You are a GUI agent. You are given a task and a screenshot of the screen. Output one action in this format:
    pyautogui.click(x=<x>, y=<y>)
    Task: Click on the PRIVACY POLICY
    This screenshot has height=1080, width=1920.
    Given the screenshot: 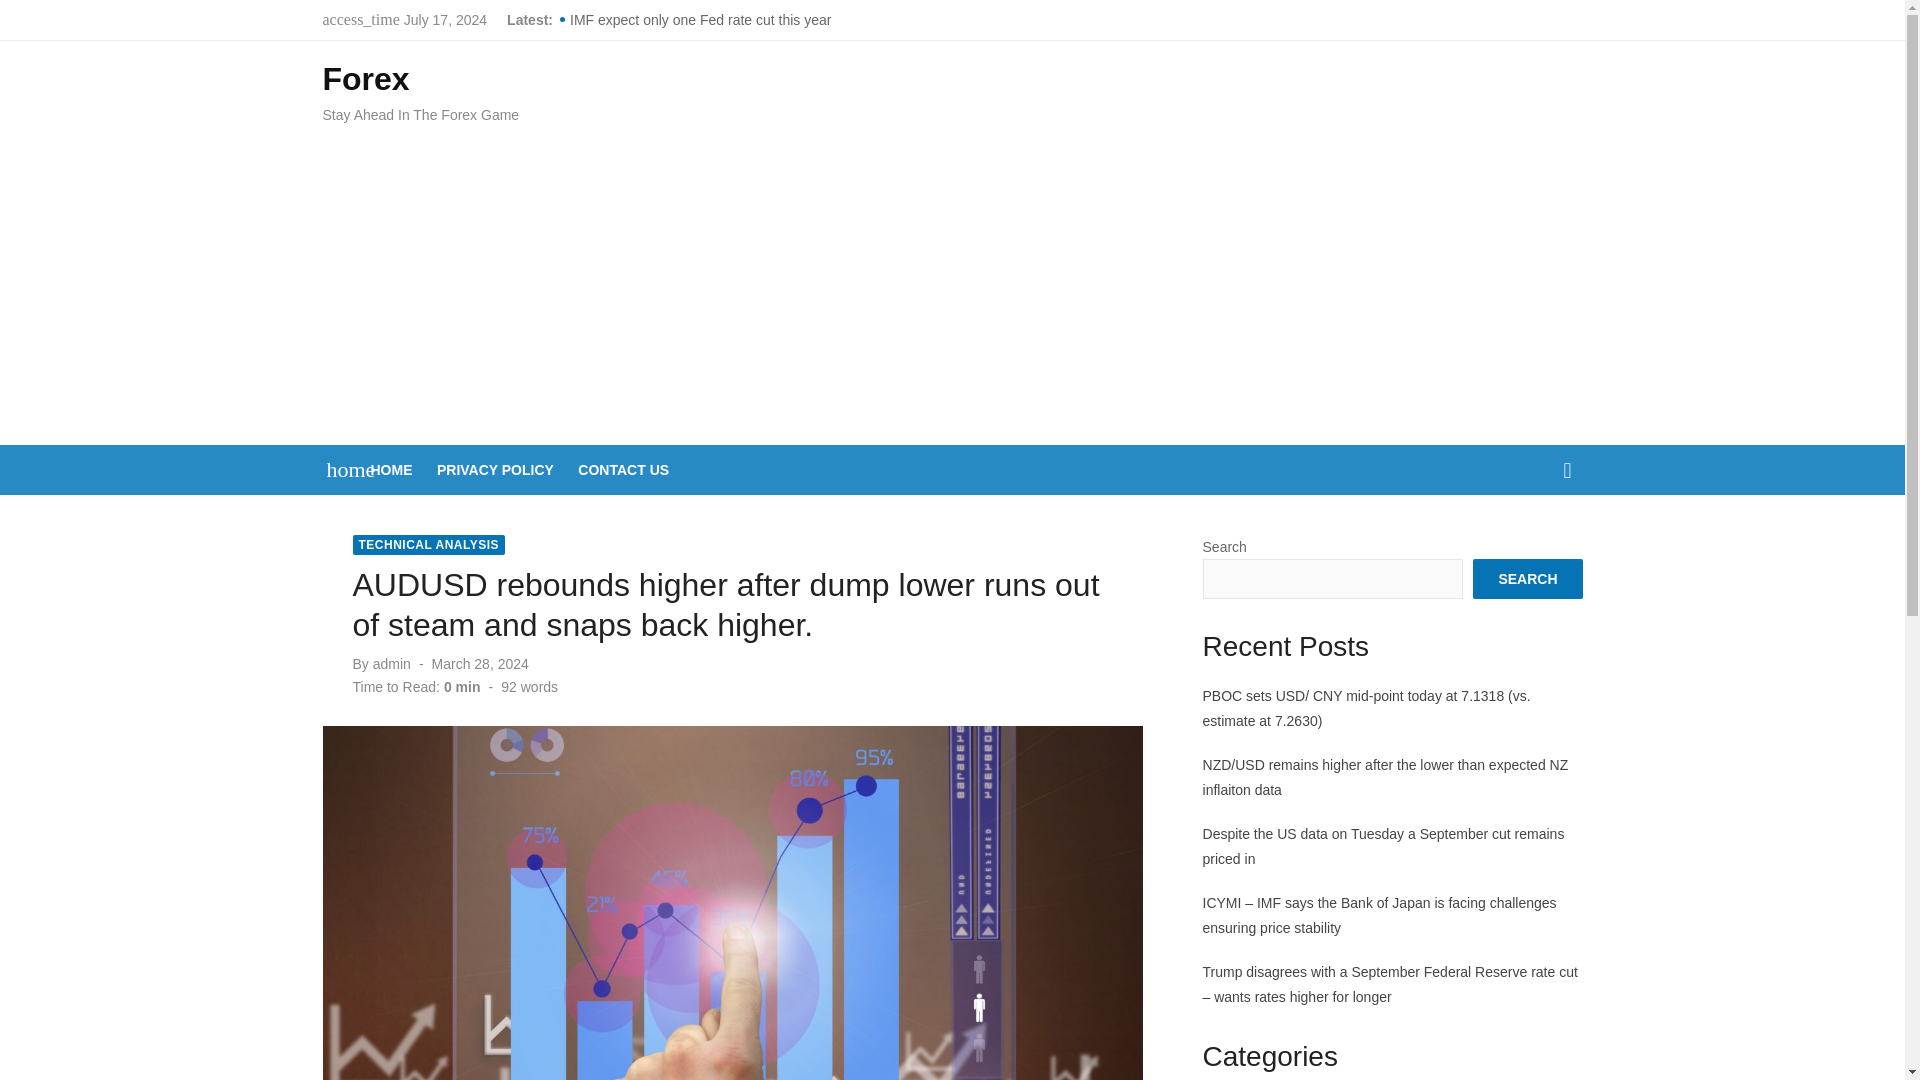 What is the action you would take?
    pyautogui.click(x=496, y=468)
    